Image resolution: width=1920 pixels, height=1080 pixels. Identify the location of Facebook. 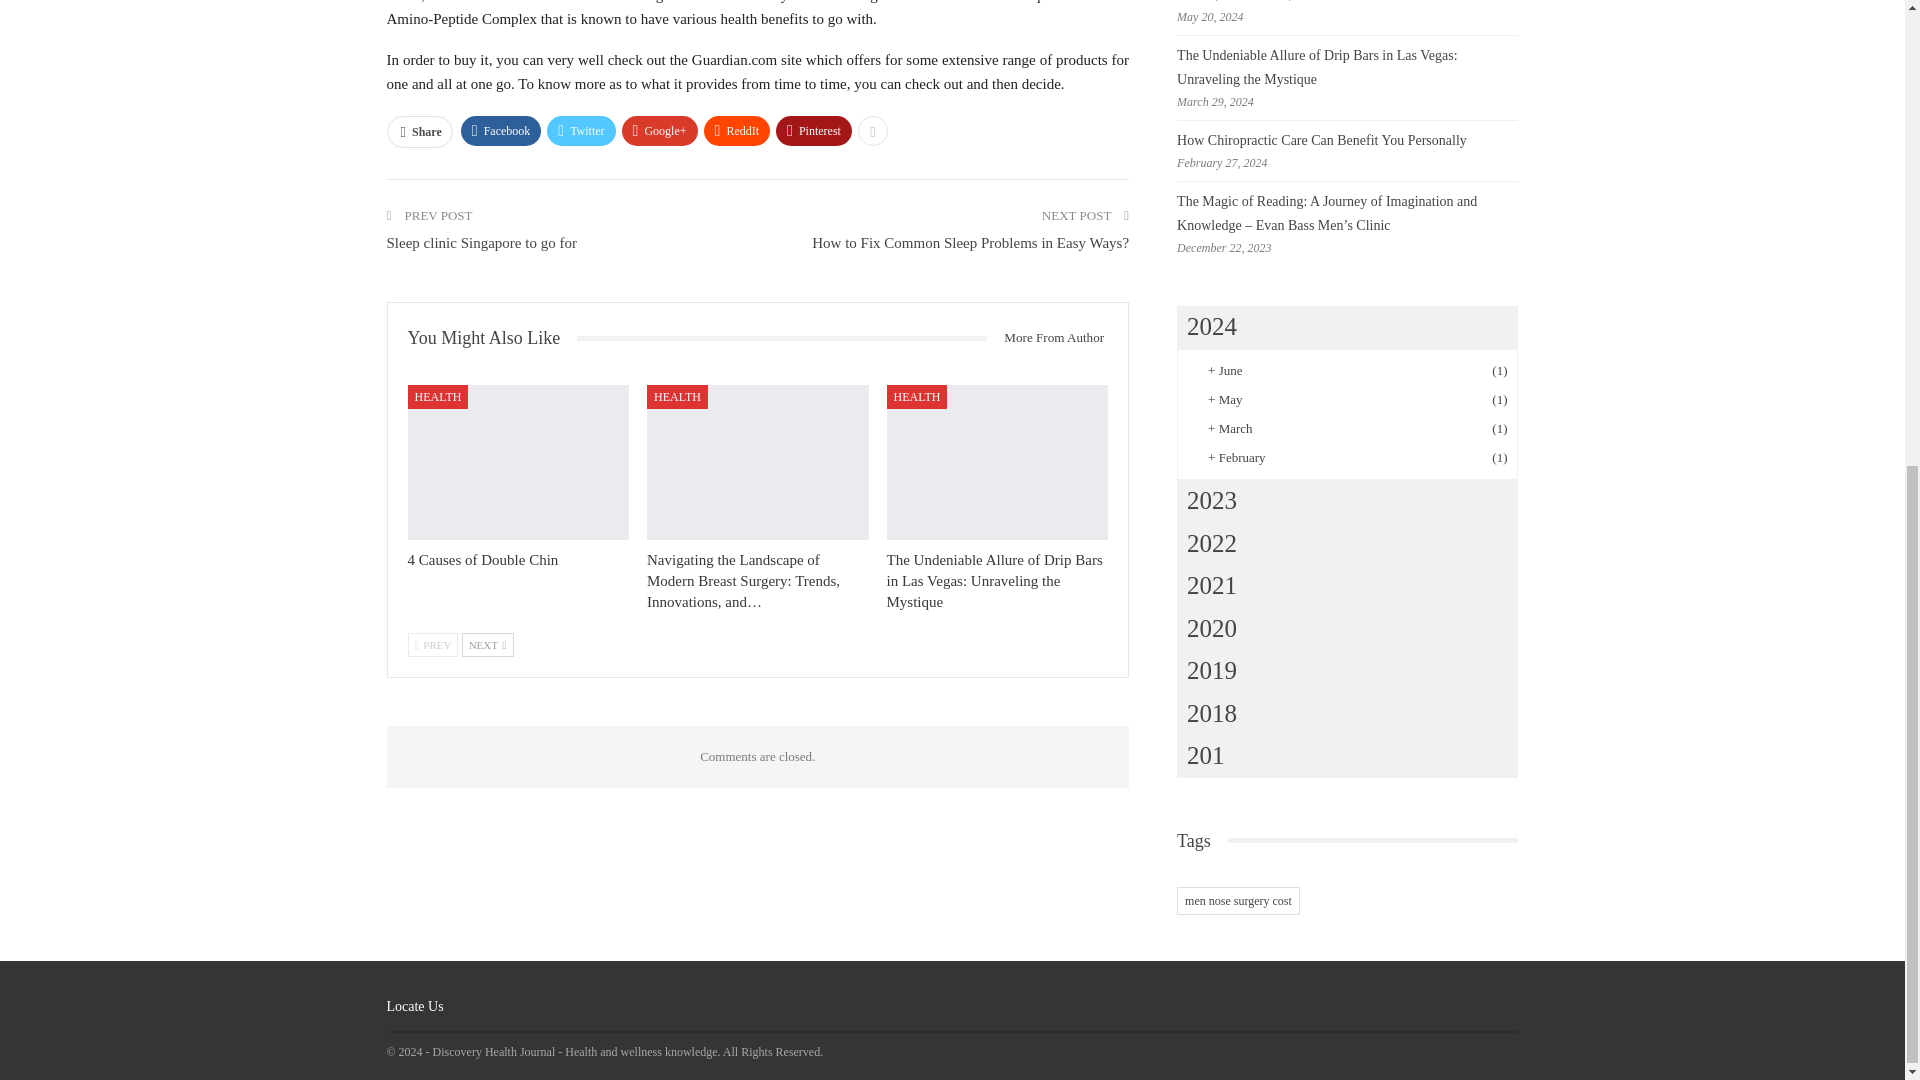
(500, 130).